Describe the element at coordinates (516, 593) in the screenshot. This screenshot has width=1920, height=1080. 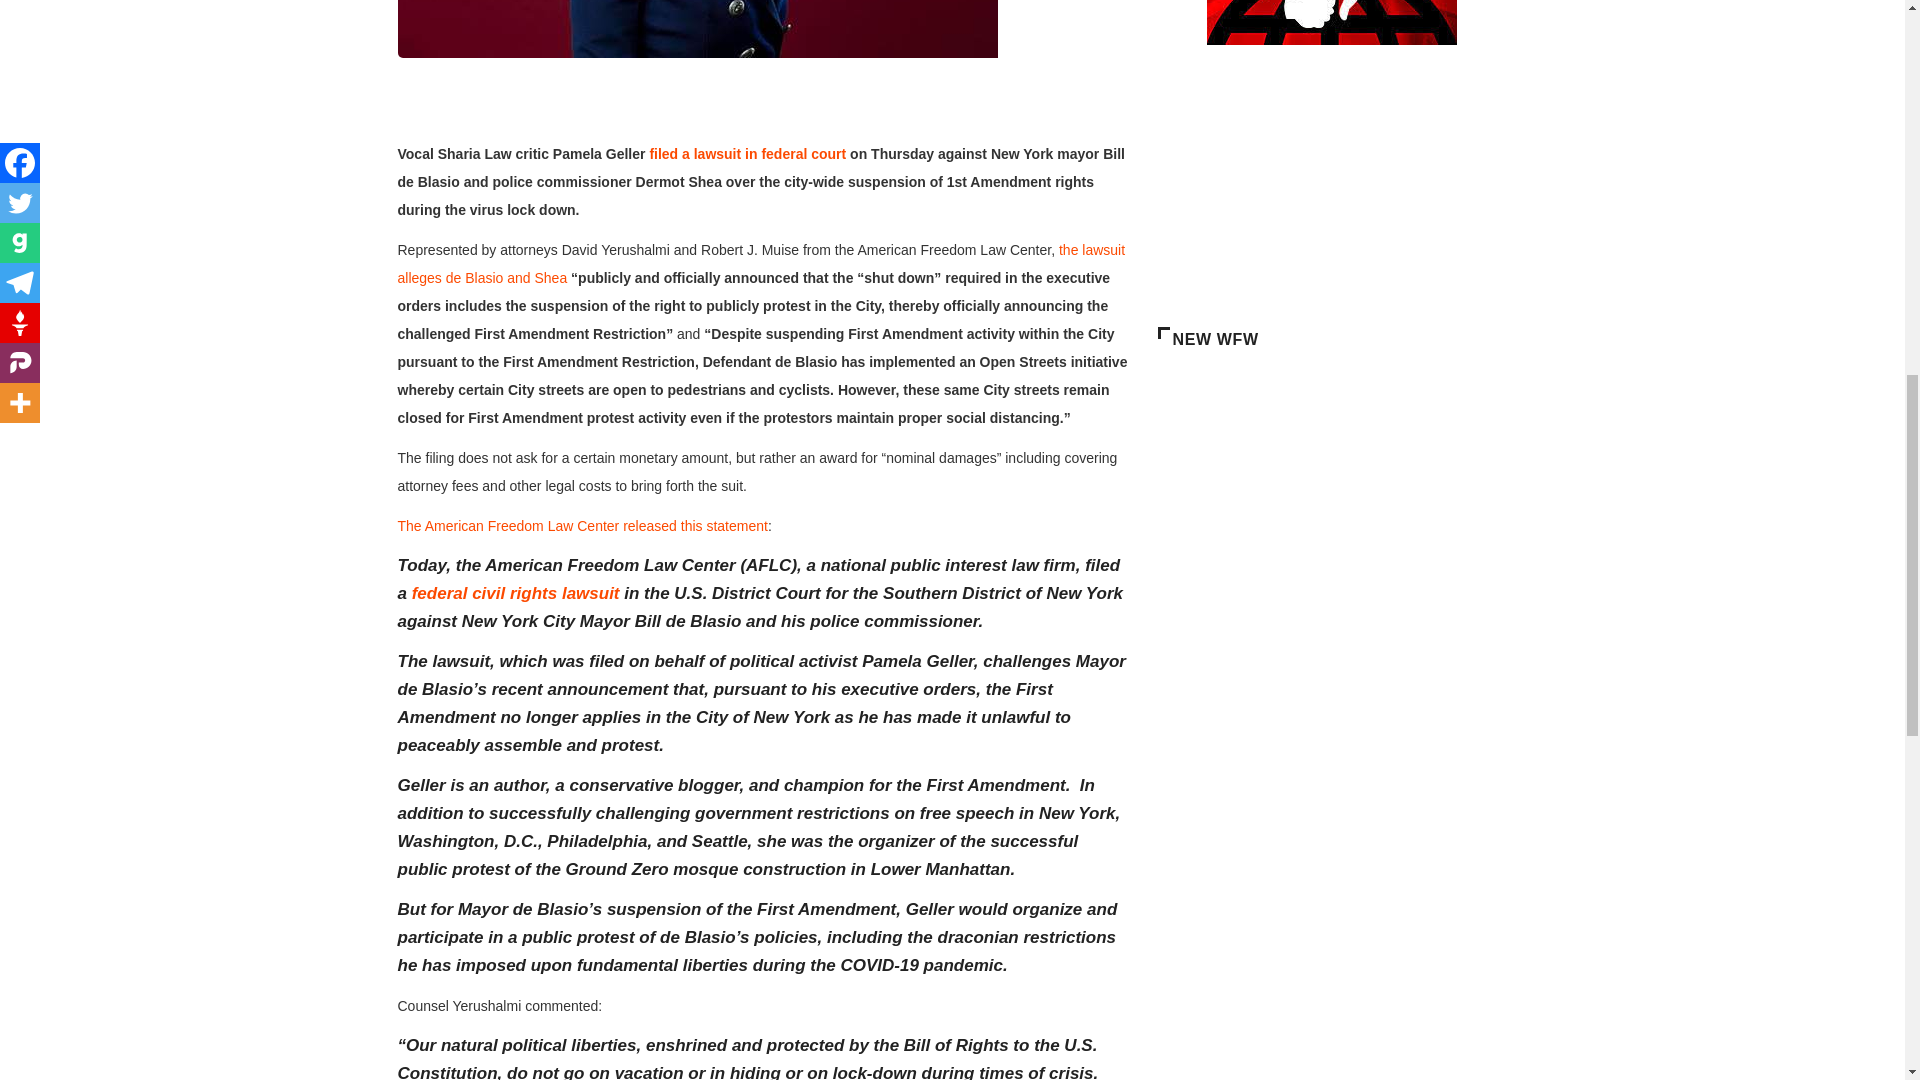
I see `federal civil rights lawsuit` at that location.